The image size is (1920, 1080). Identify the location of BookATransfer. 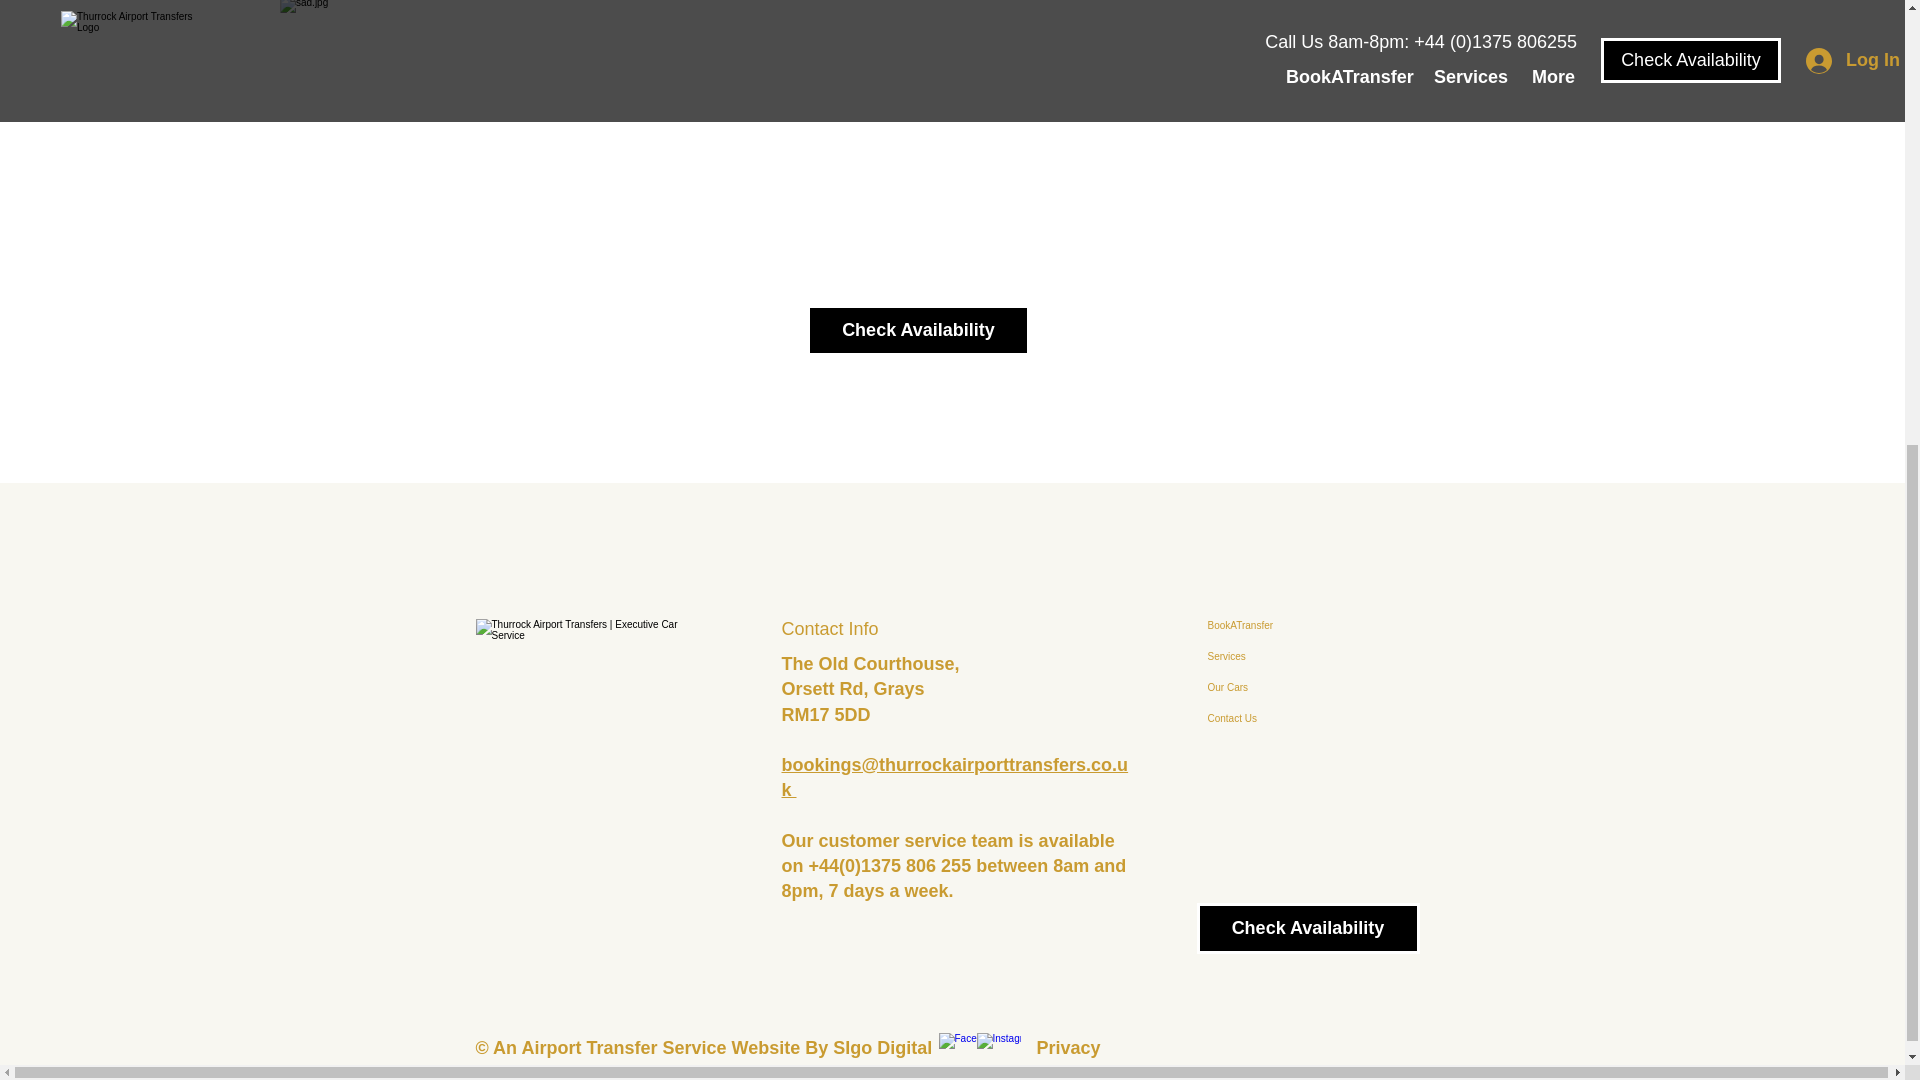
(1253, 626).